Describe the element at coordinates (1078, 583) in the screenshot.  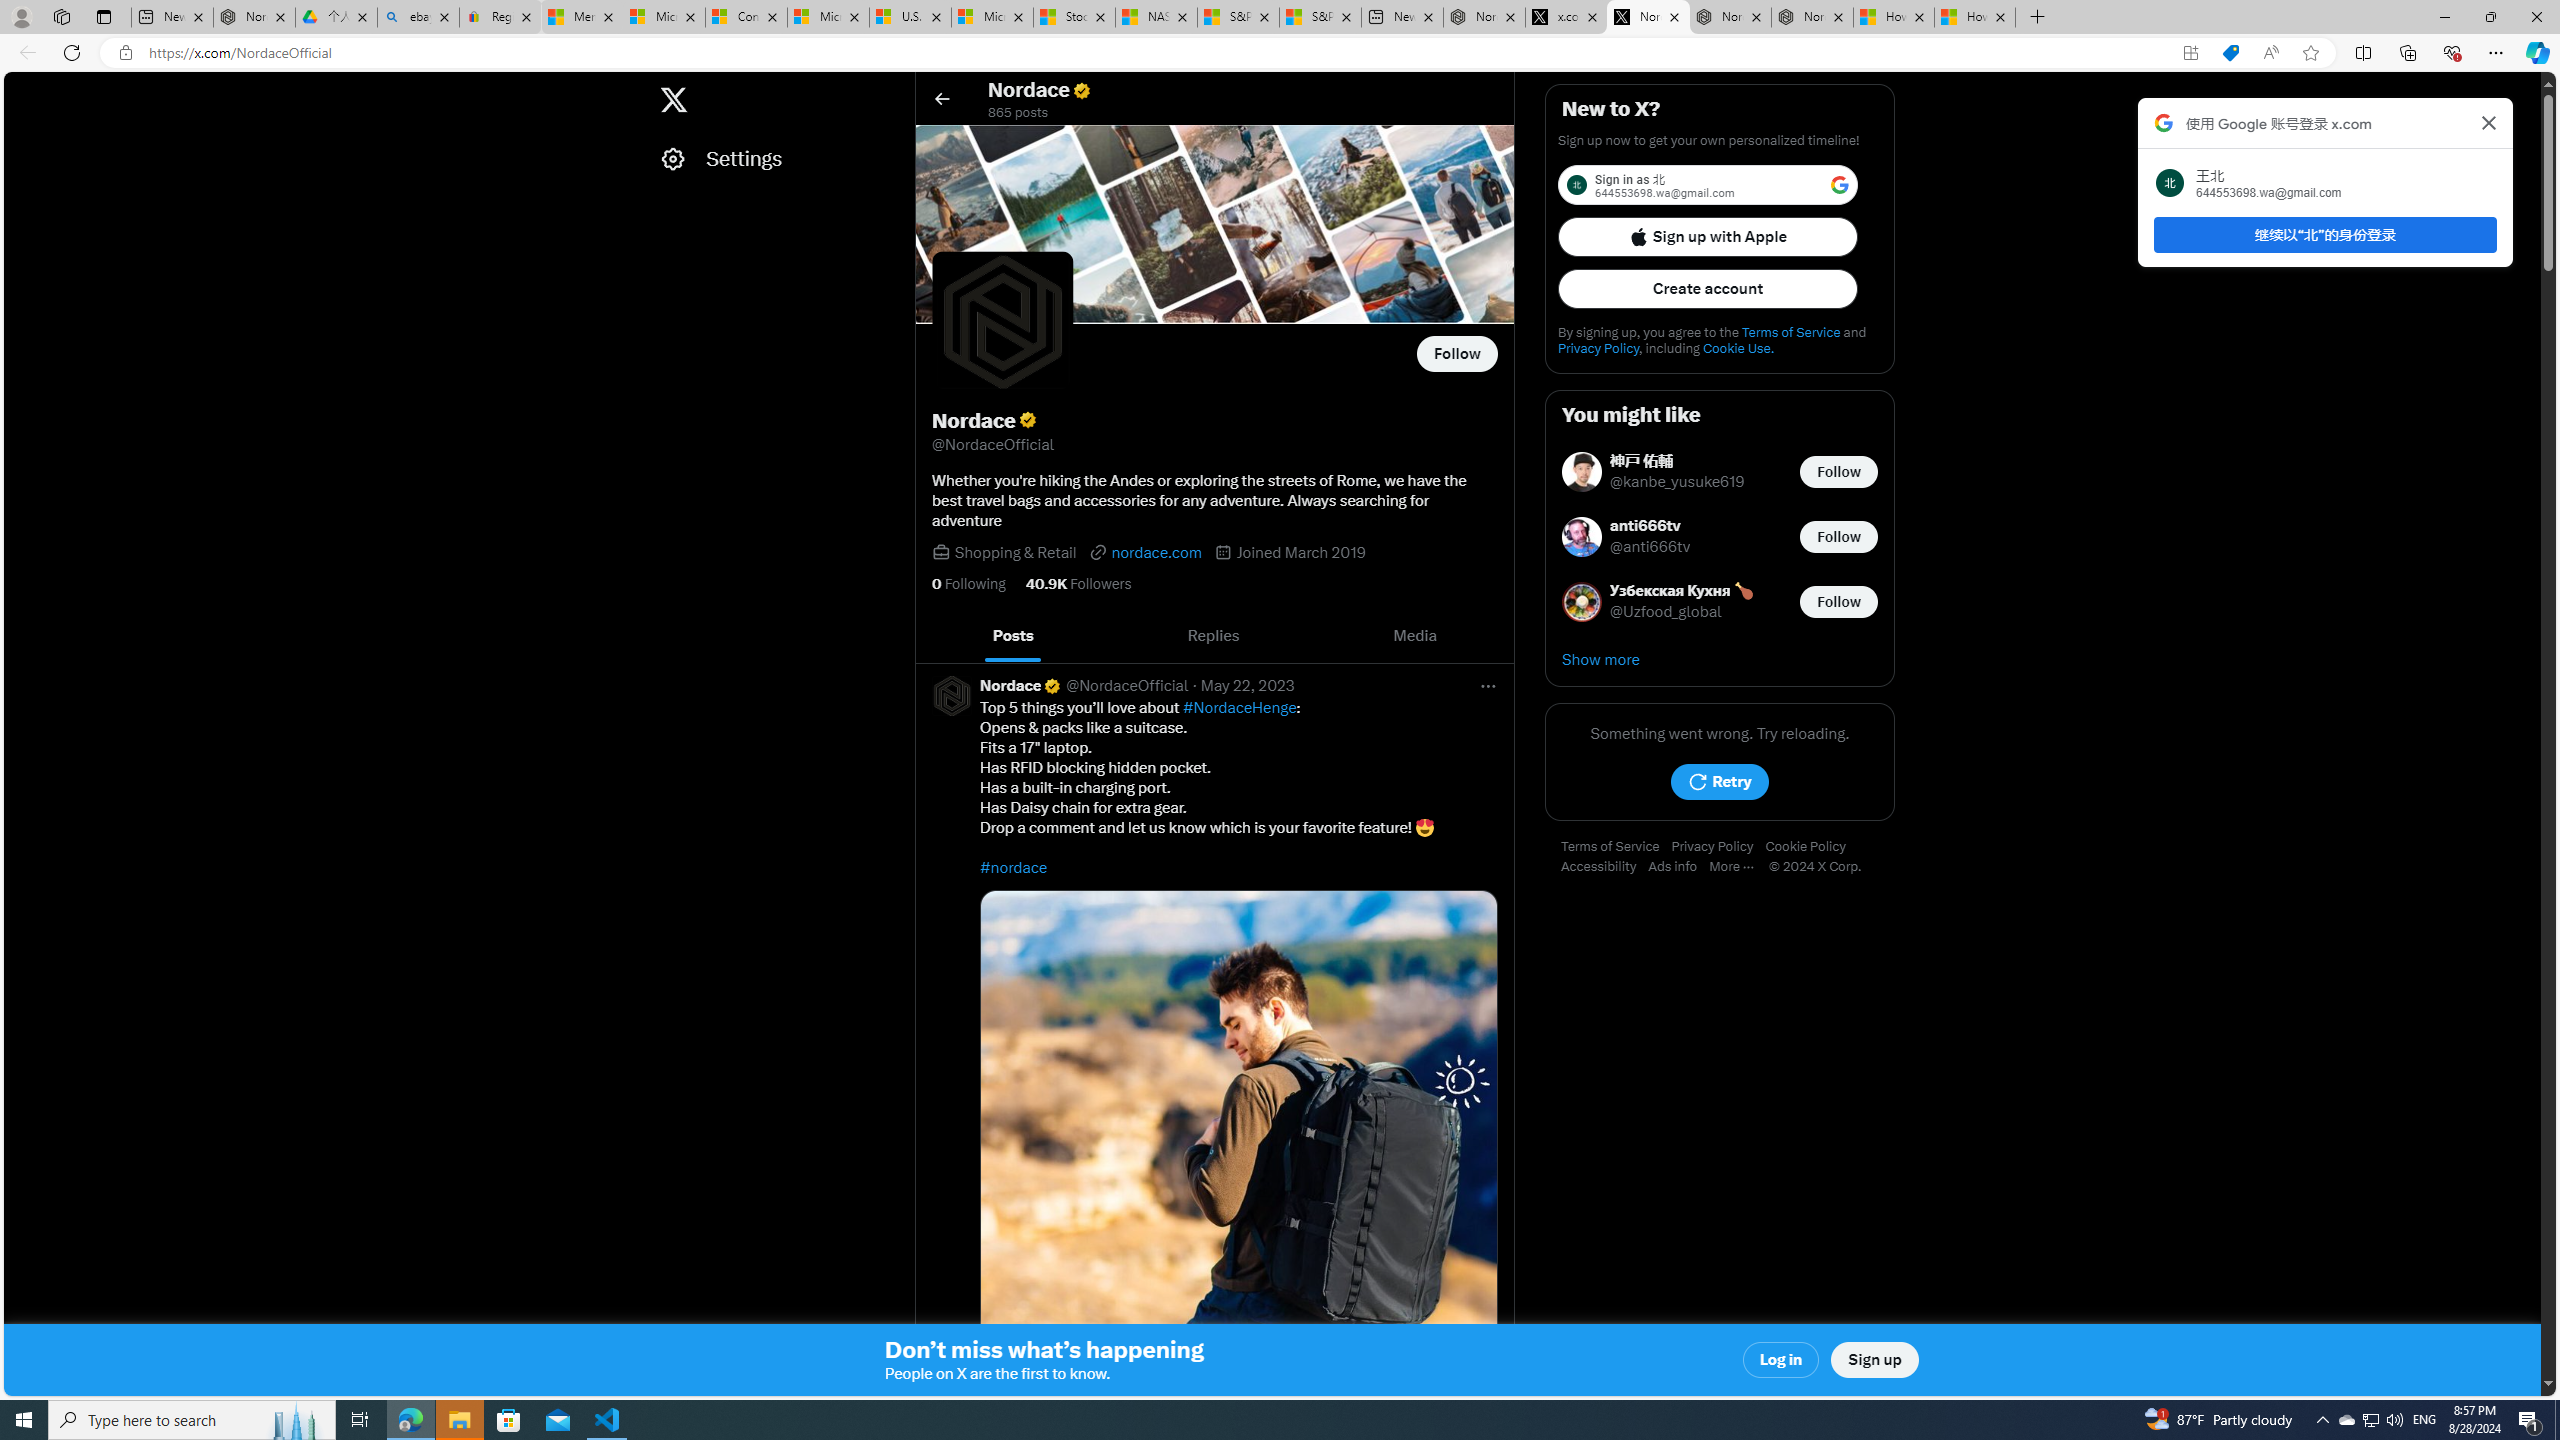
I see `40.9K Followers` at that location.